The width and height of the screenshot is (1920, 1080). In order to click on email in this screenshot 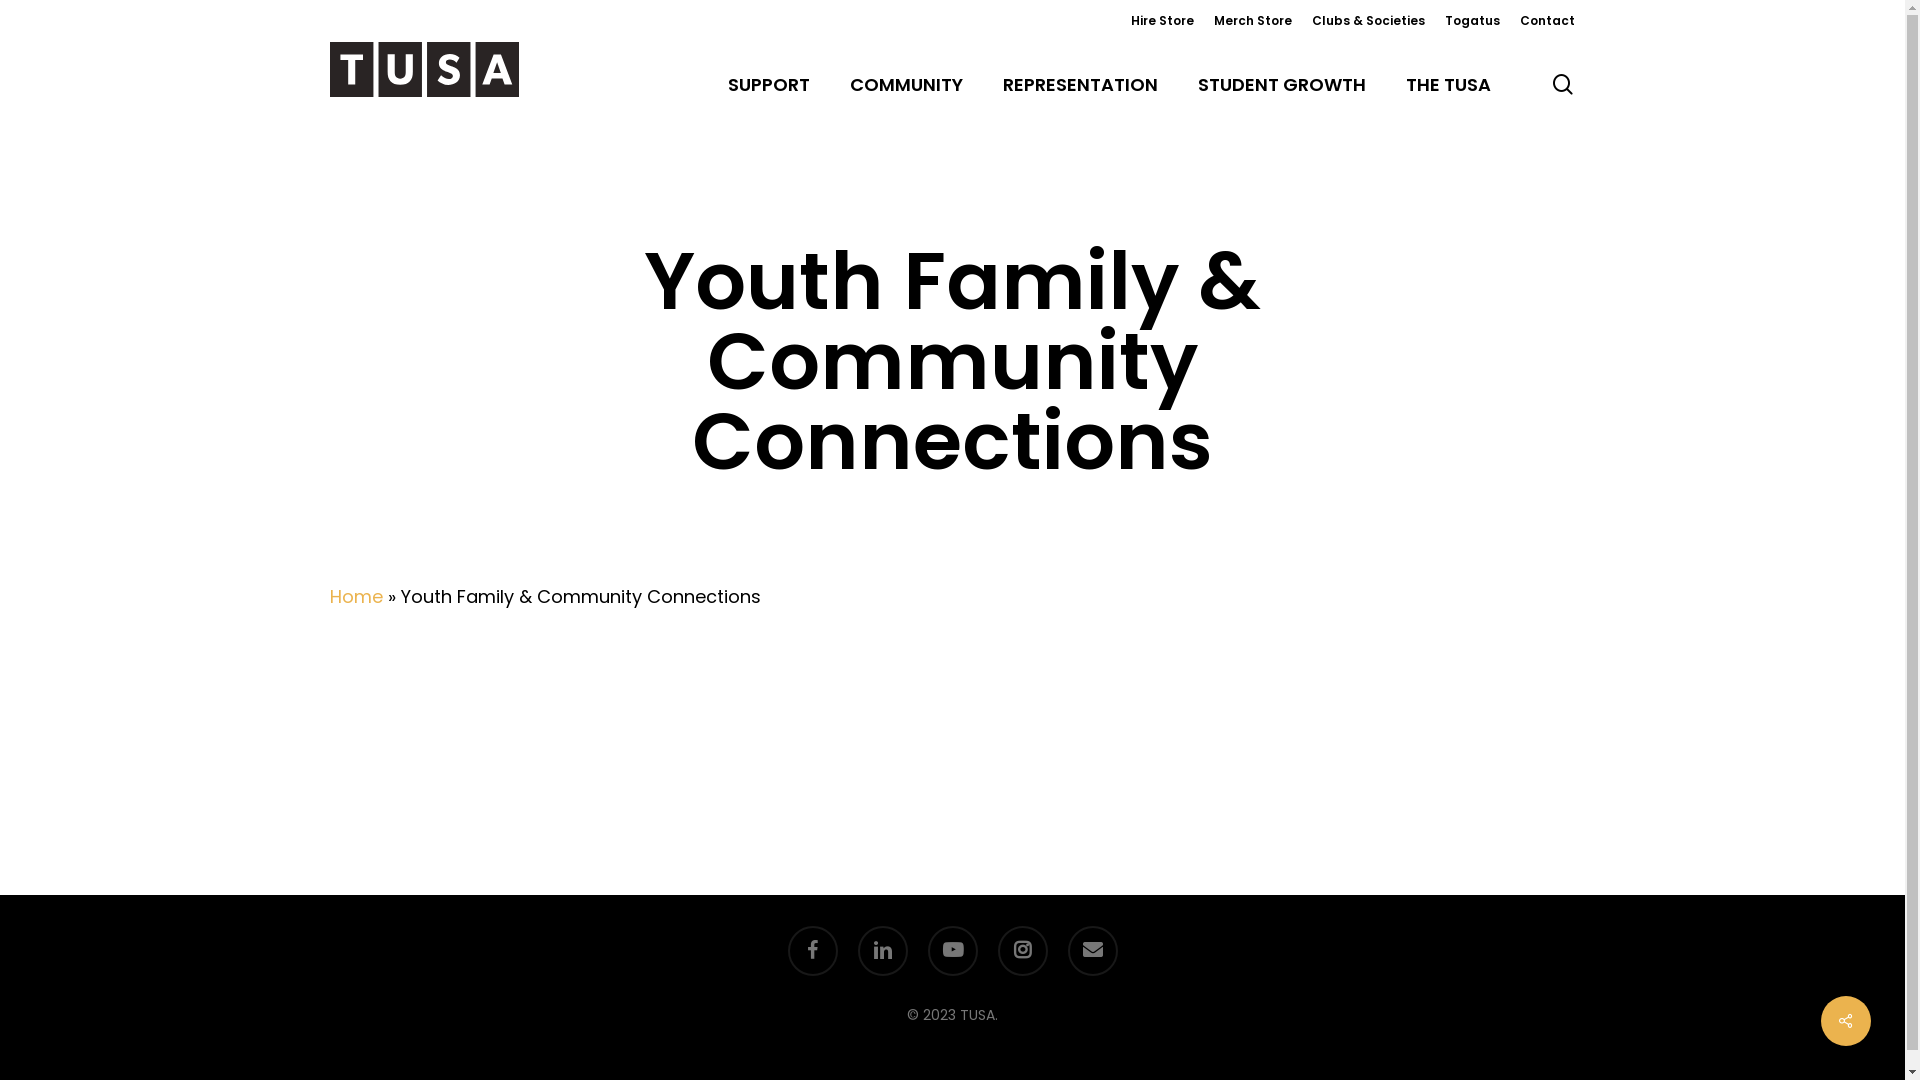, I will do `click(1093, 951)`.